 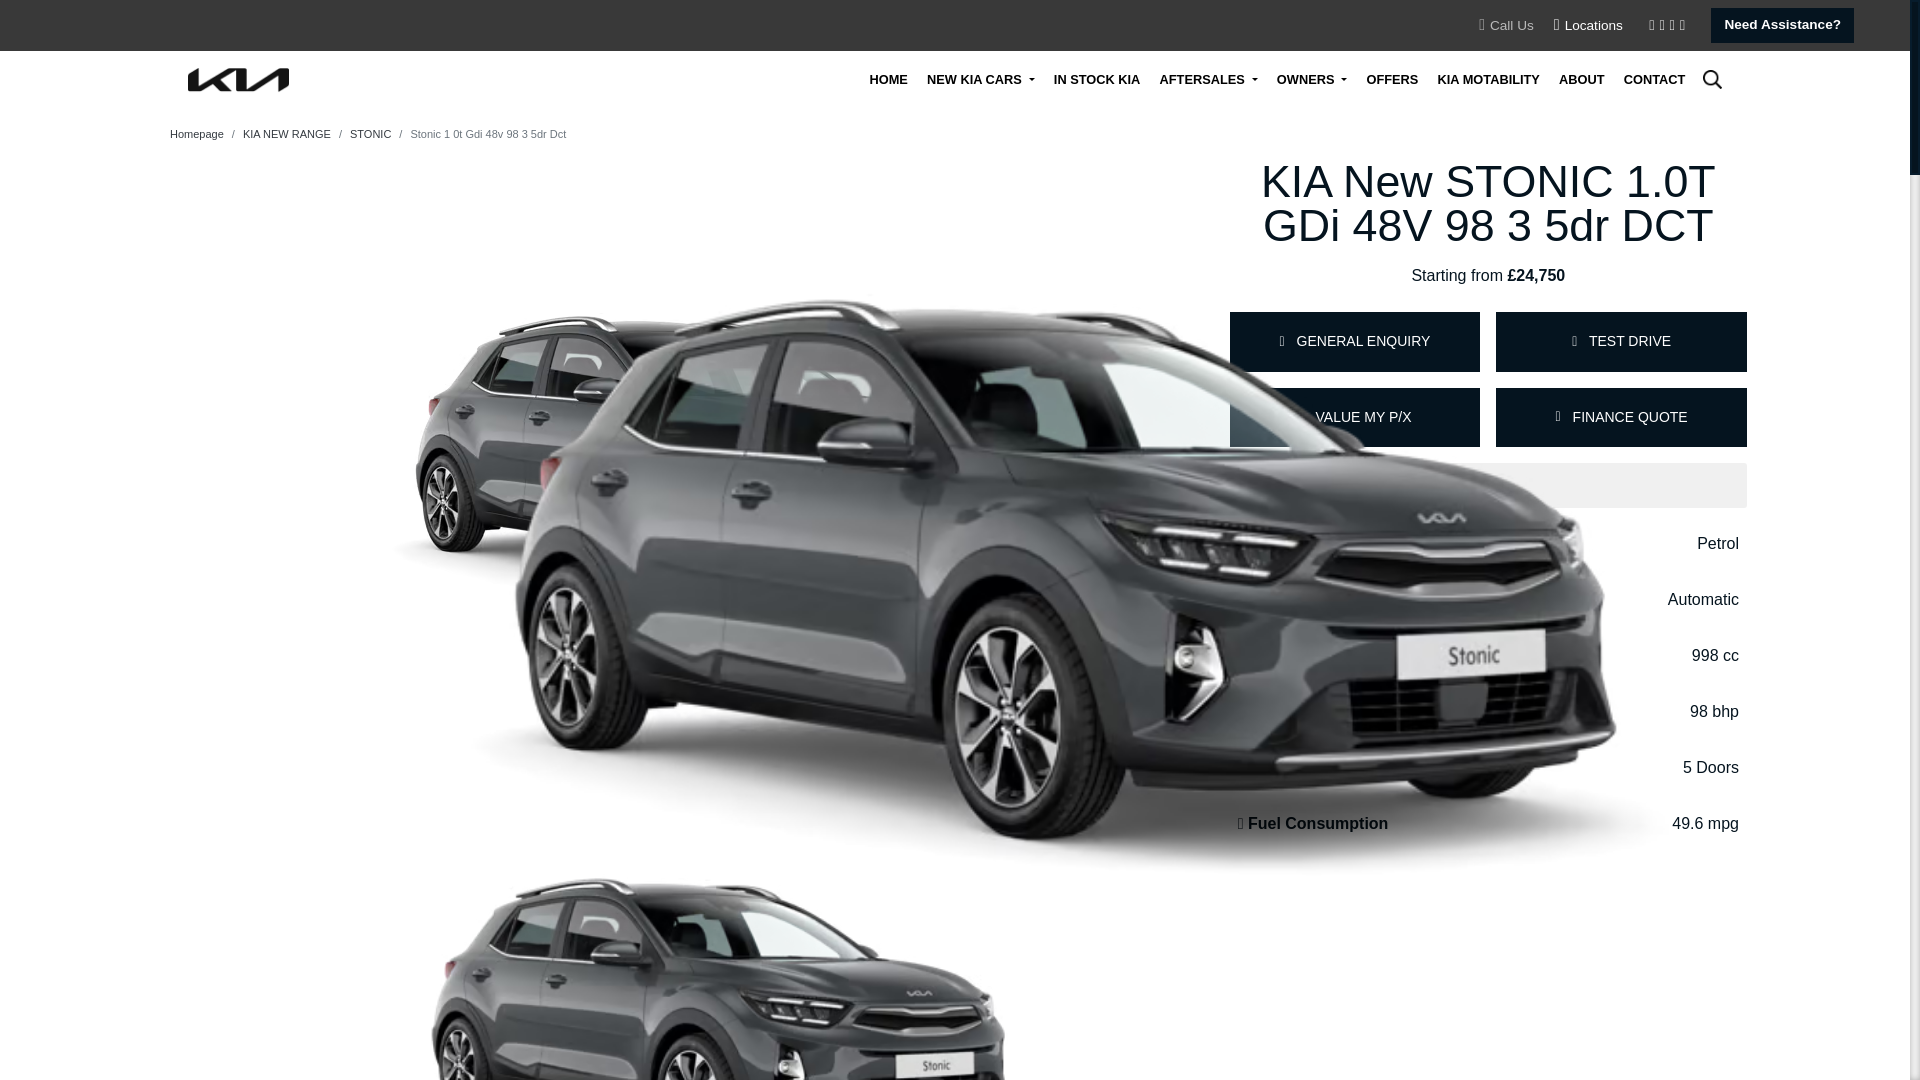 What do you see at coordinates (1782, 25) in the screenshot?
I see `Need Assistance?` at bounding box center [1782, 25].